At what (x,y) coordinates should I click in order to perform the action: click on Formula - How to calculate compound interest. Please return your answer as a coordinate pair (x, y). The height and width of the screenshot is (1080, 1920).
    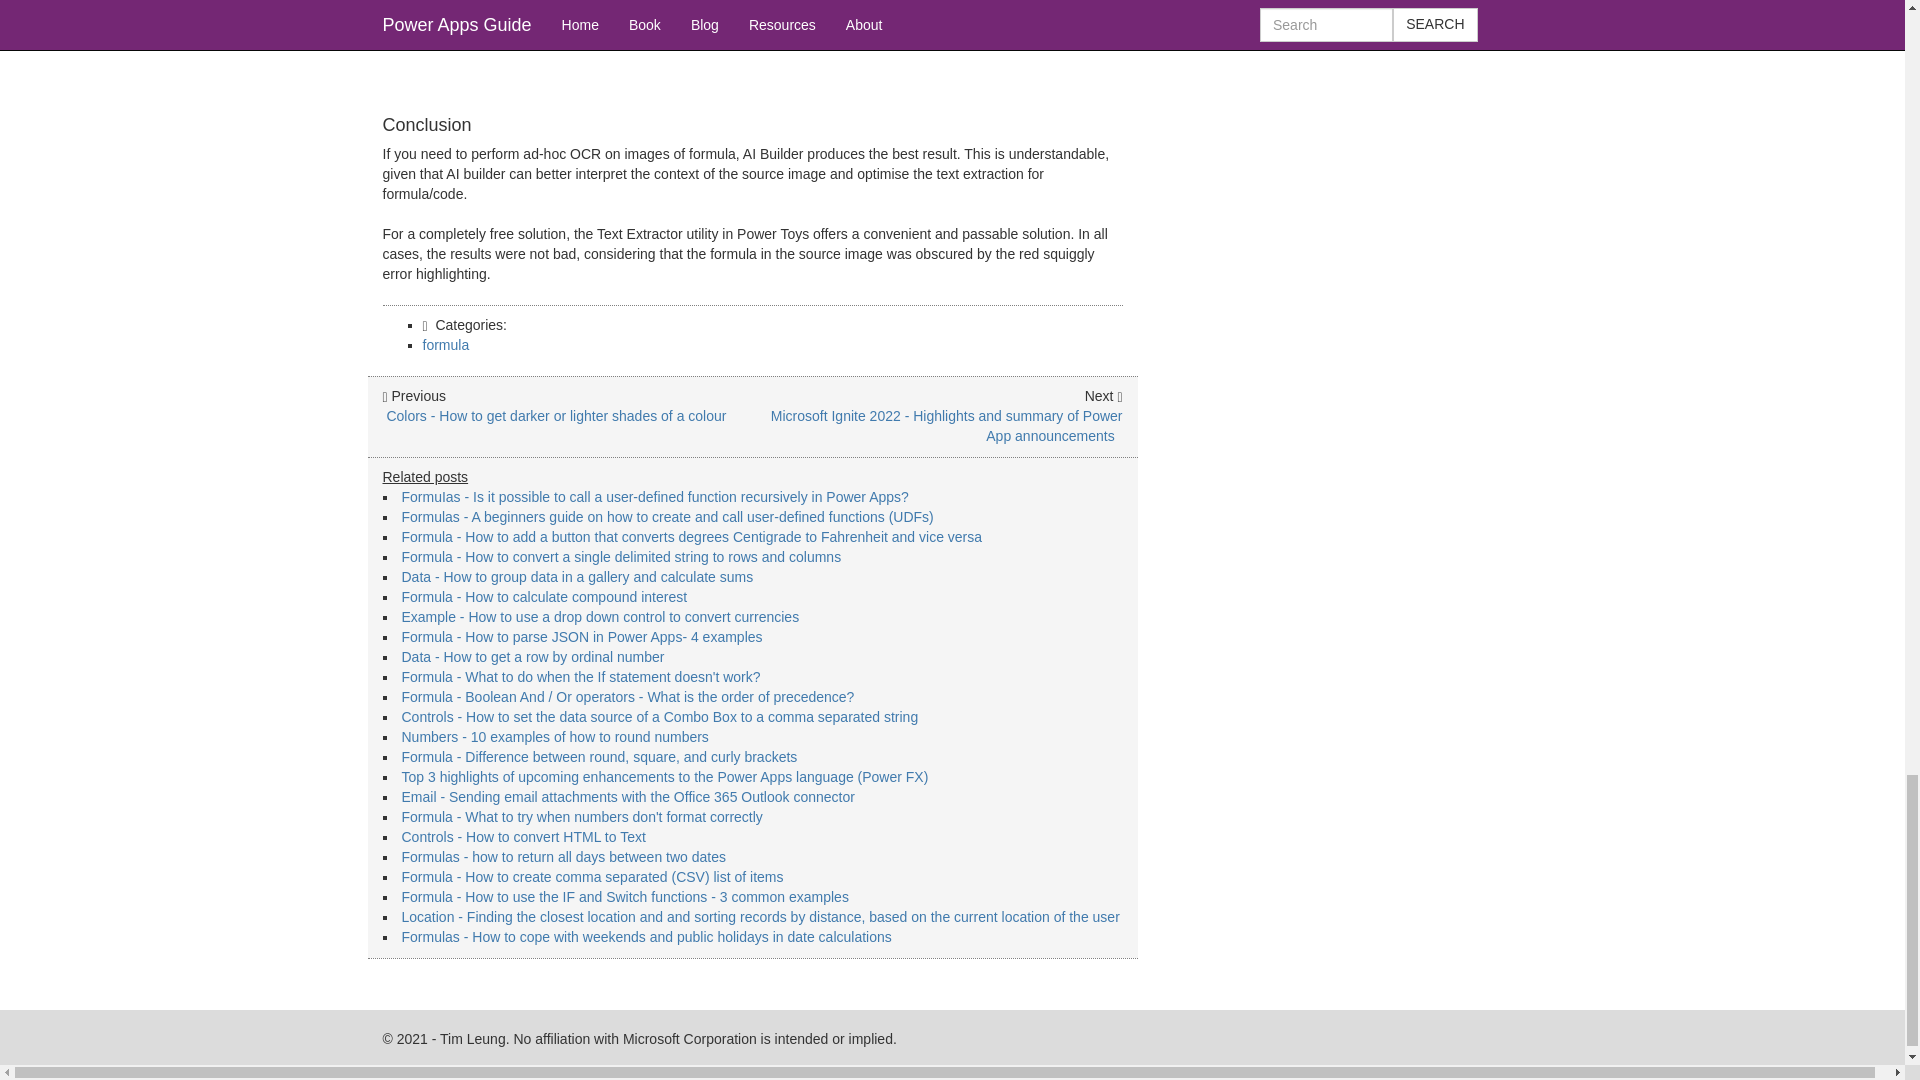
    Looking at the image, I should click on (544, 596).